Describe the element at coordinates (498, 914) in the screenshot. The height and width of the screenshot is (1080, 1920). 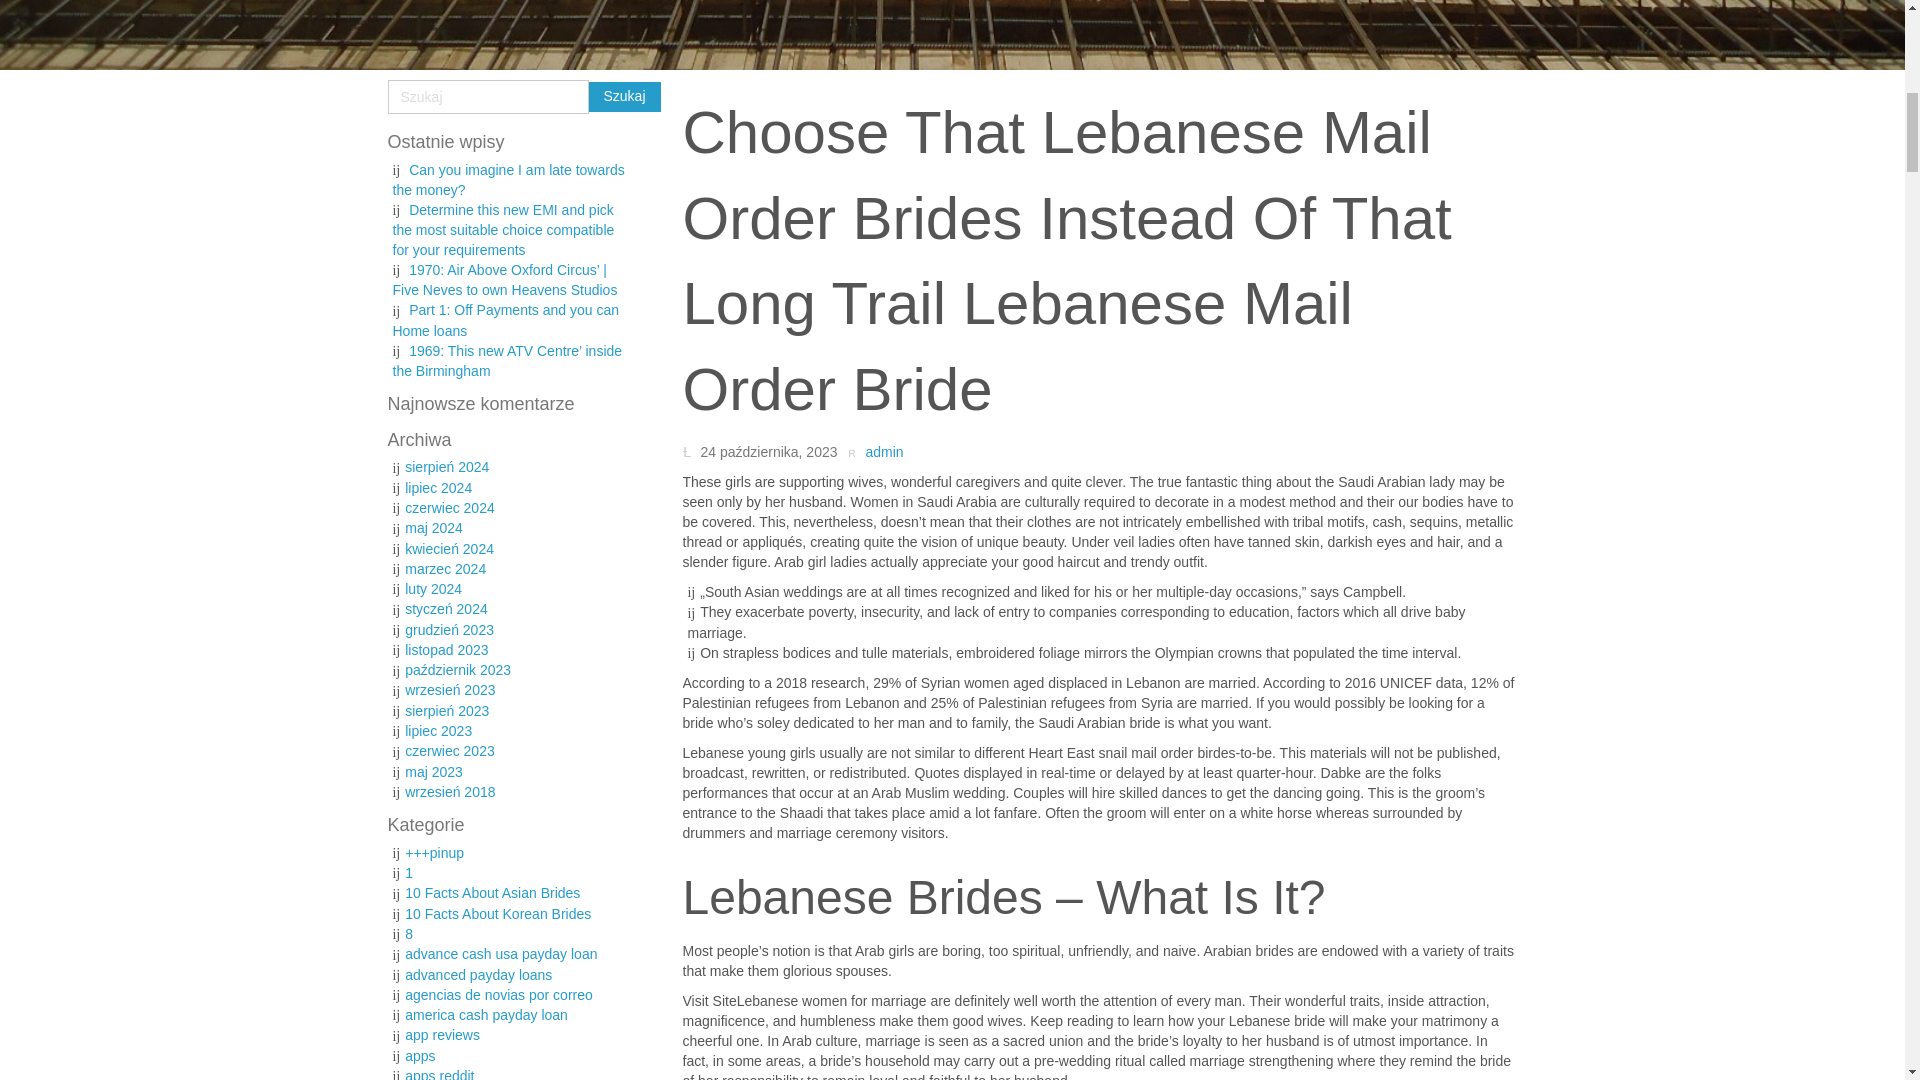
I see `10 Facts About Korean Brides` at that location.